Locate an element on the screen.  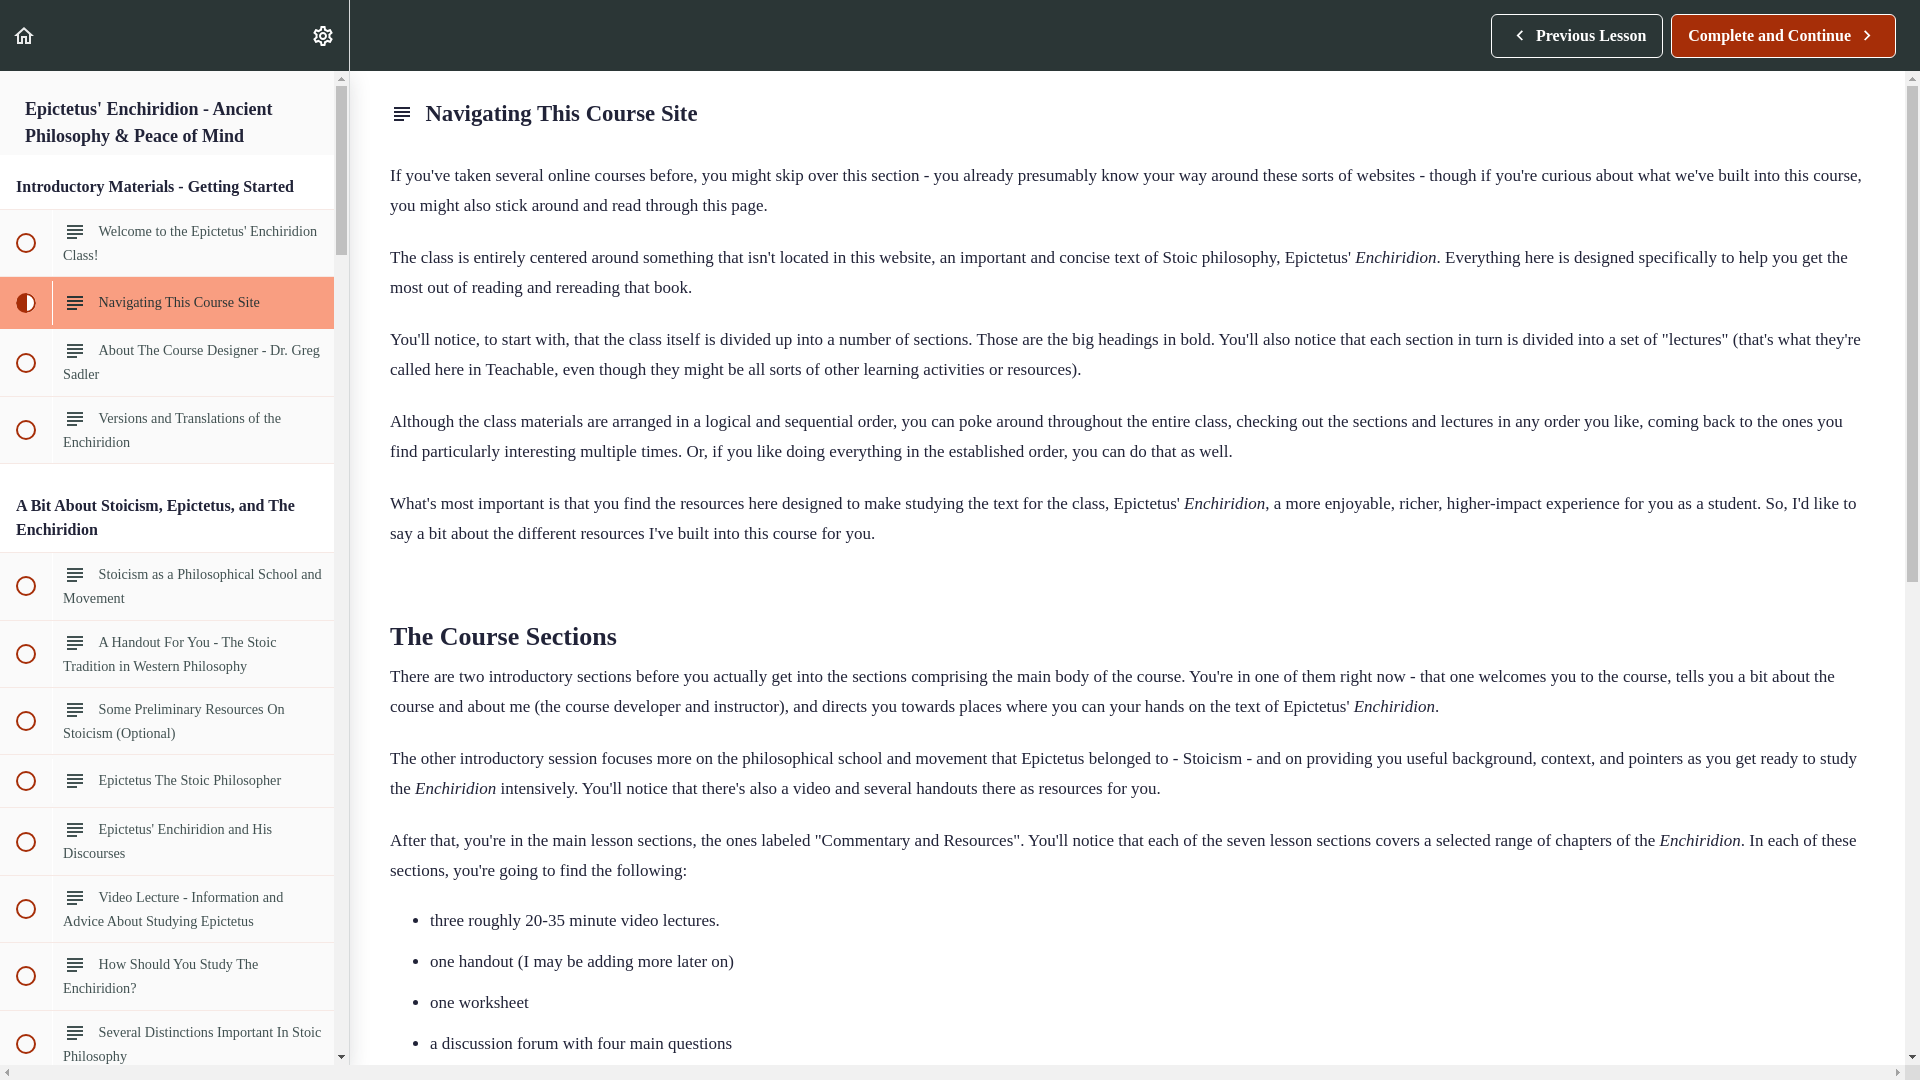
  About The Course Designer - Dr. Greg Sadler is located at coordinates (167, 780).